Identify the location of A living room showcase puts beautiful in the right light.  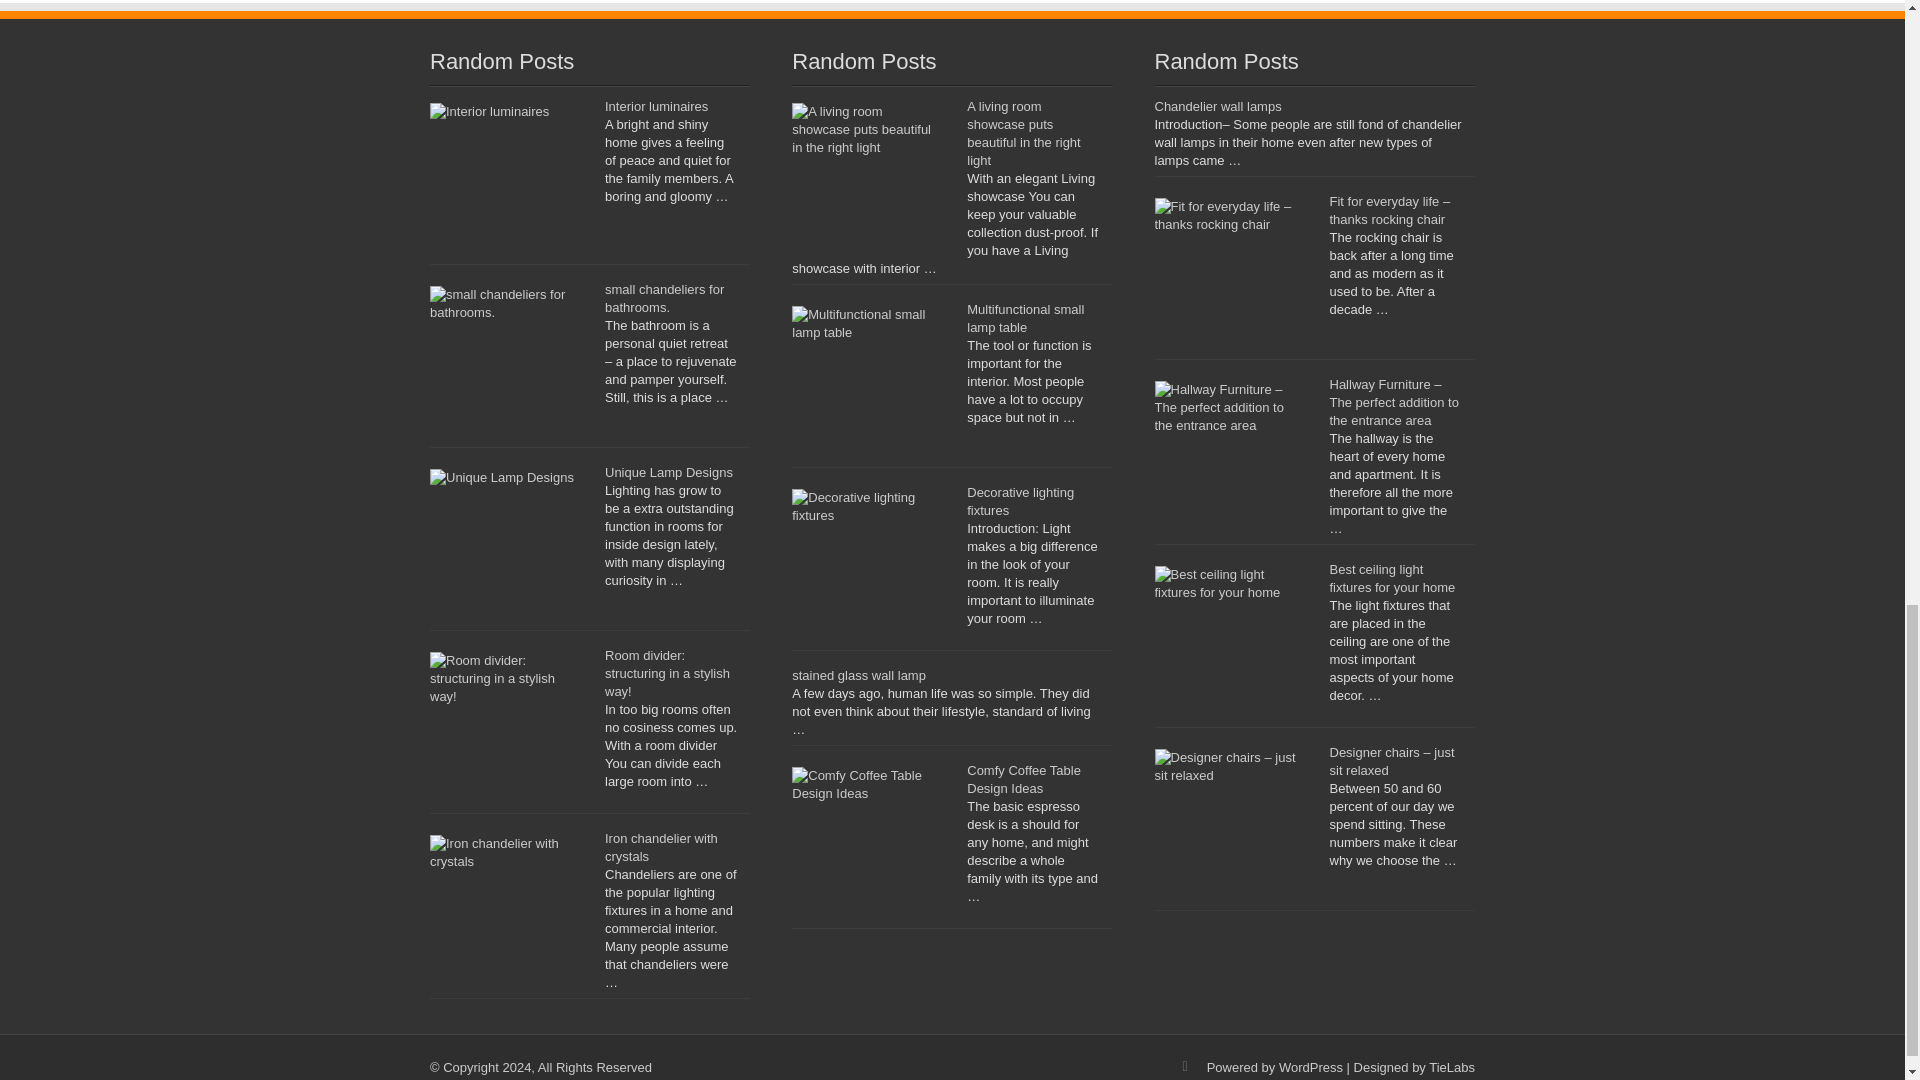
(1023, 134).